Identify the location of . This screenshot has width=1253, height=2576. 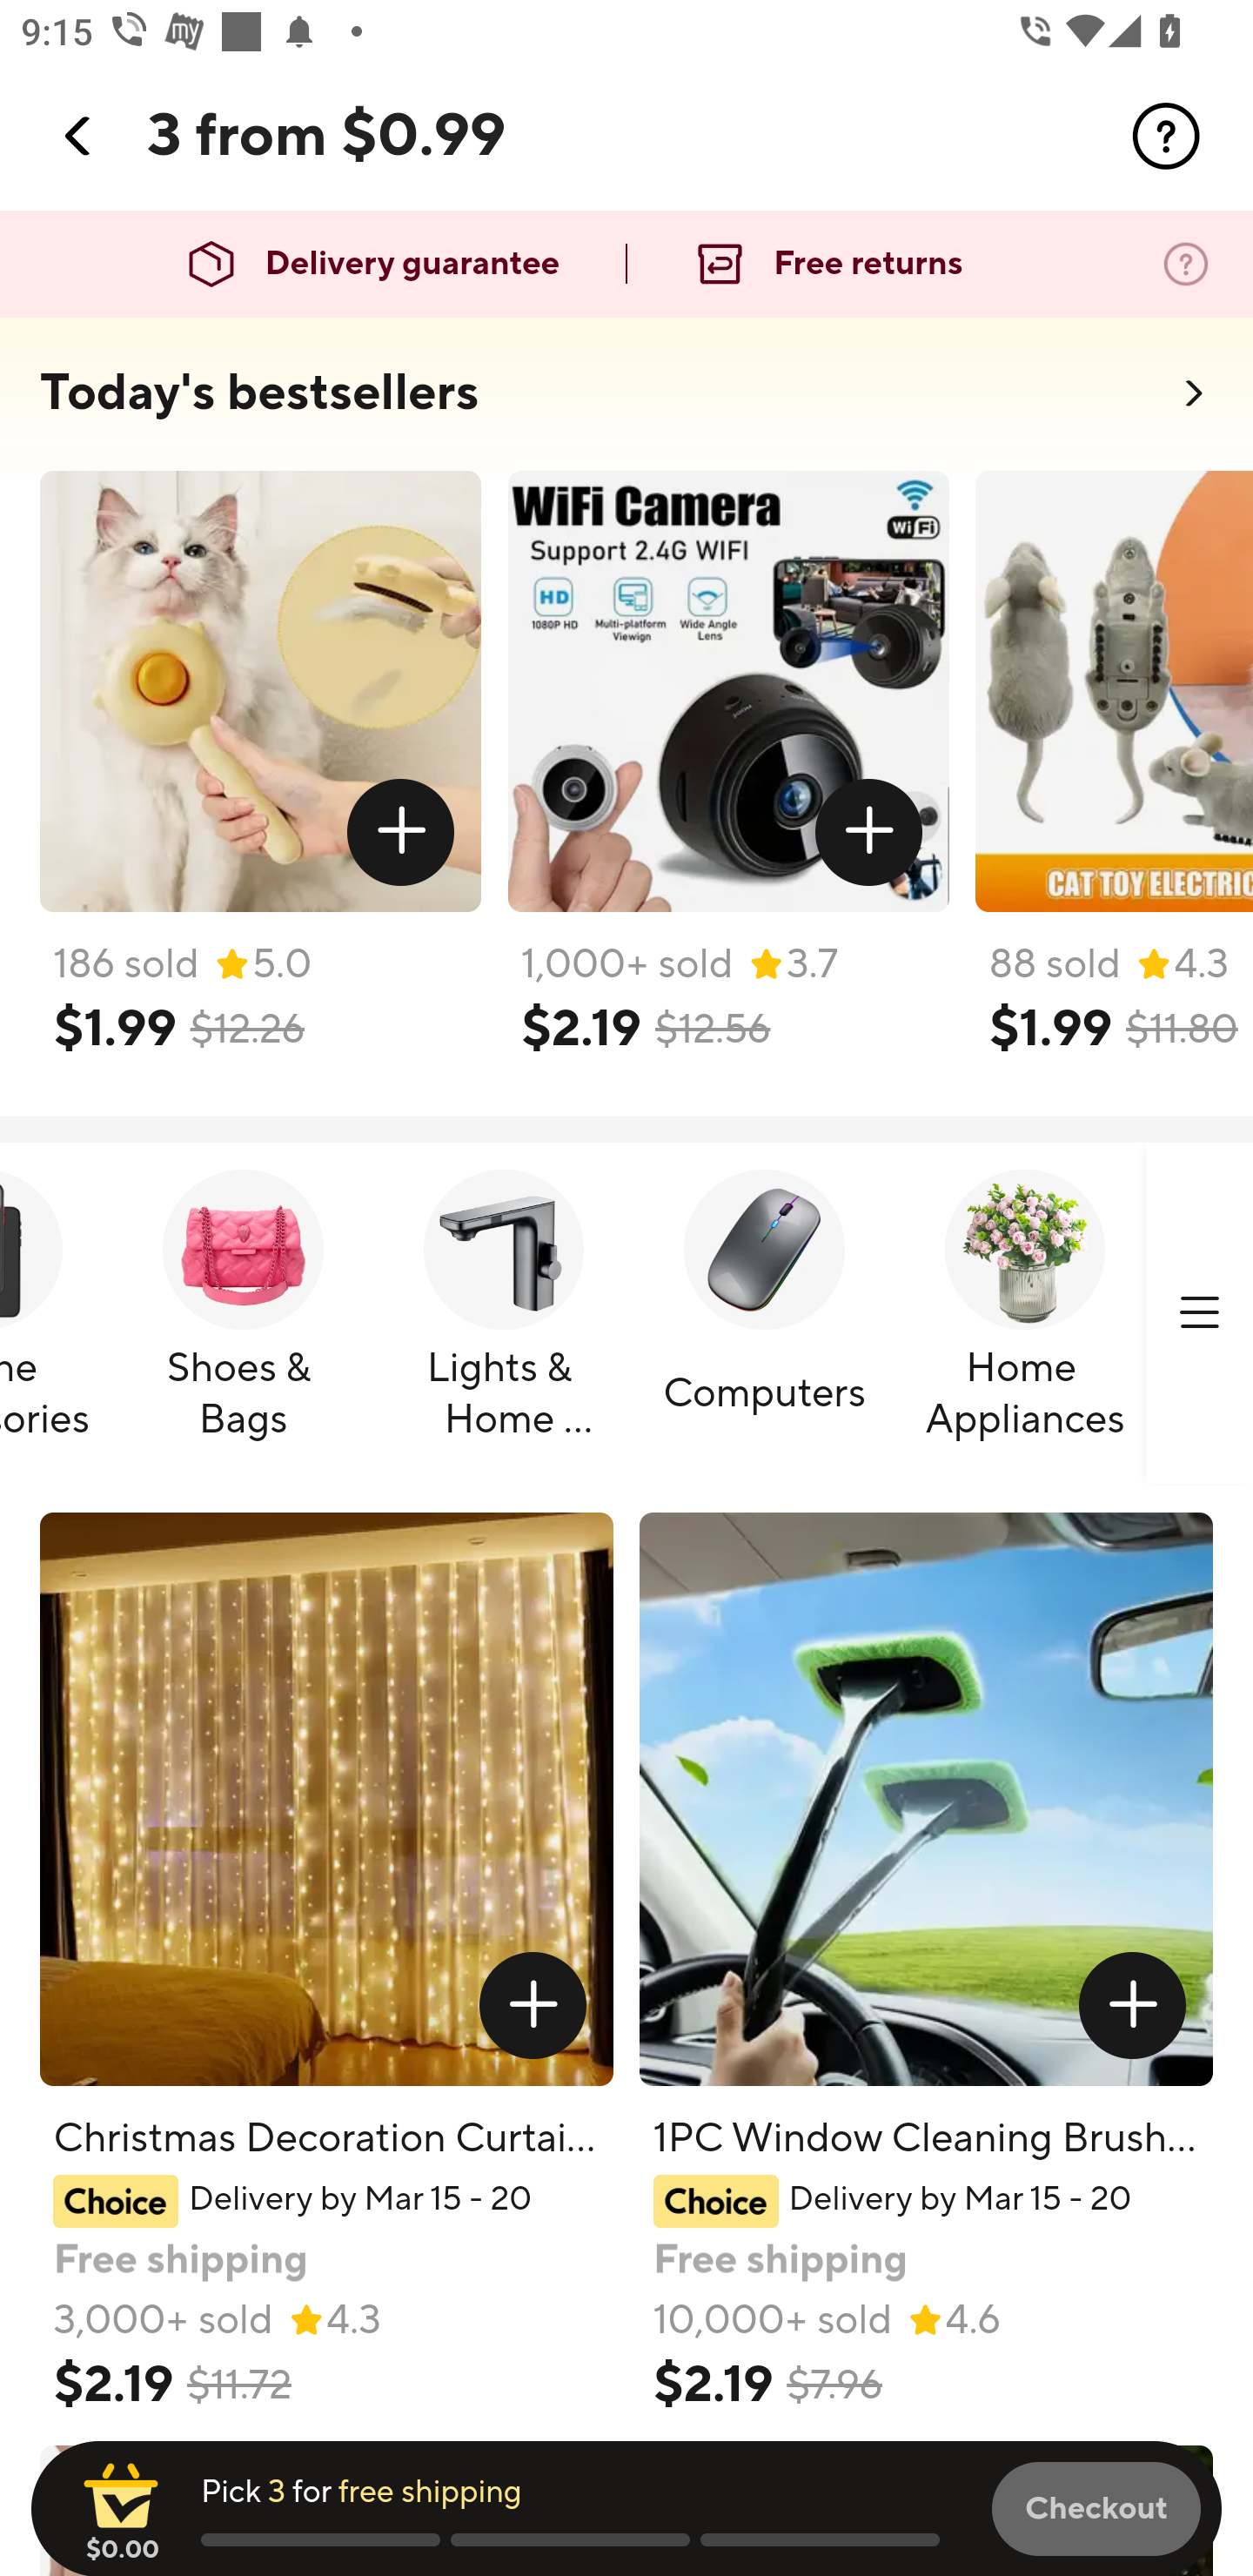
(1166, 136).